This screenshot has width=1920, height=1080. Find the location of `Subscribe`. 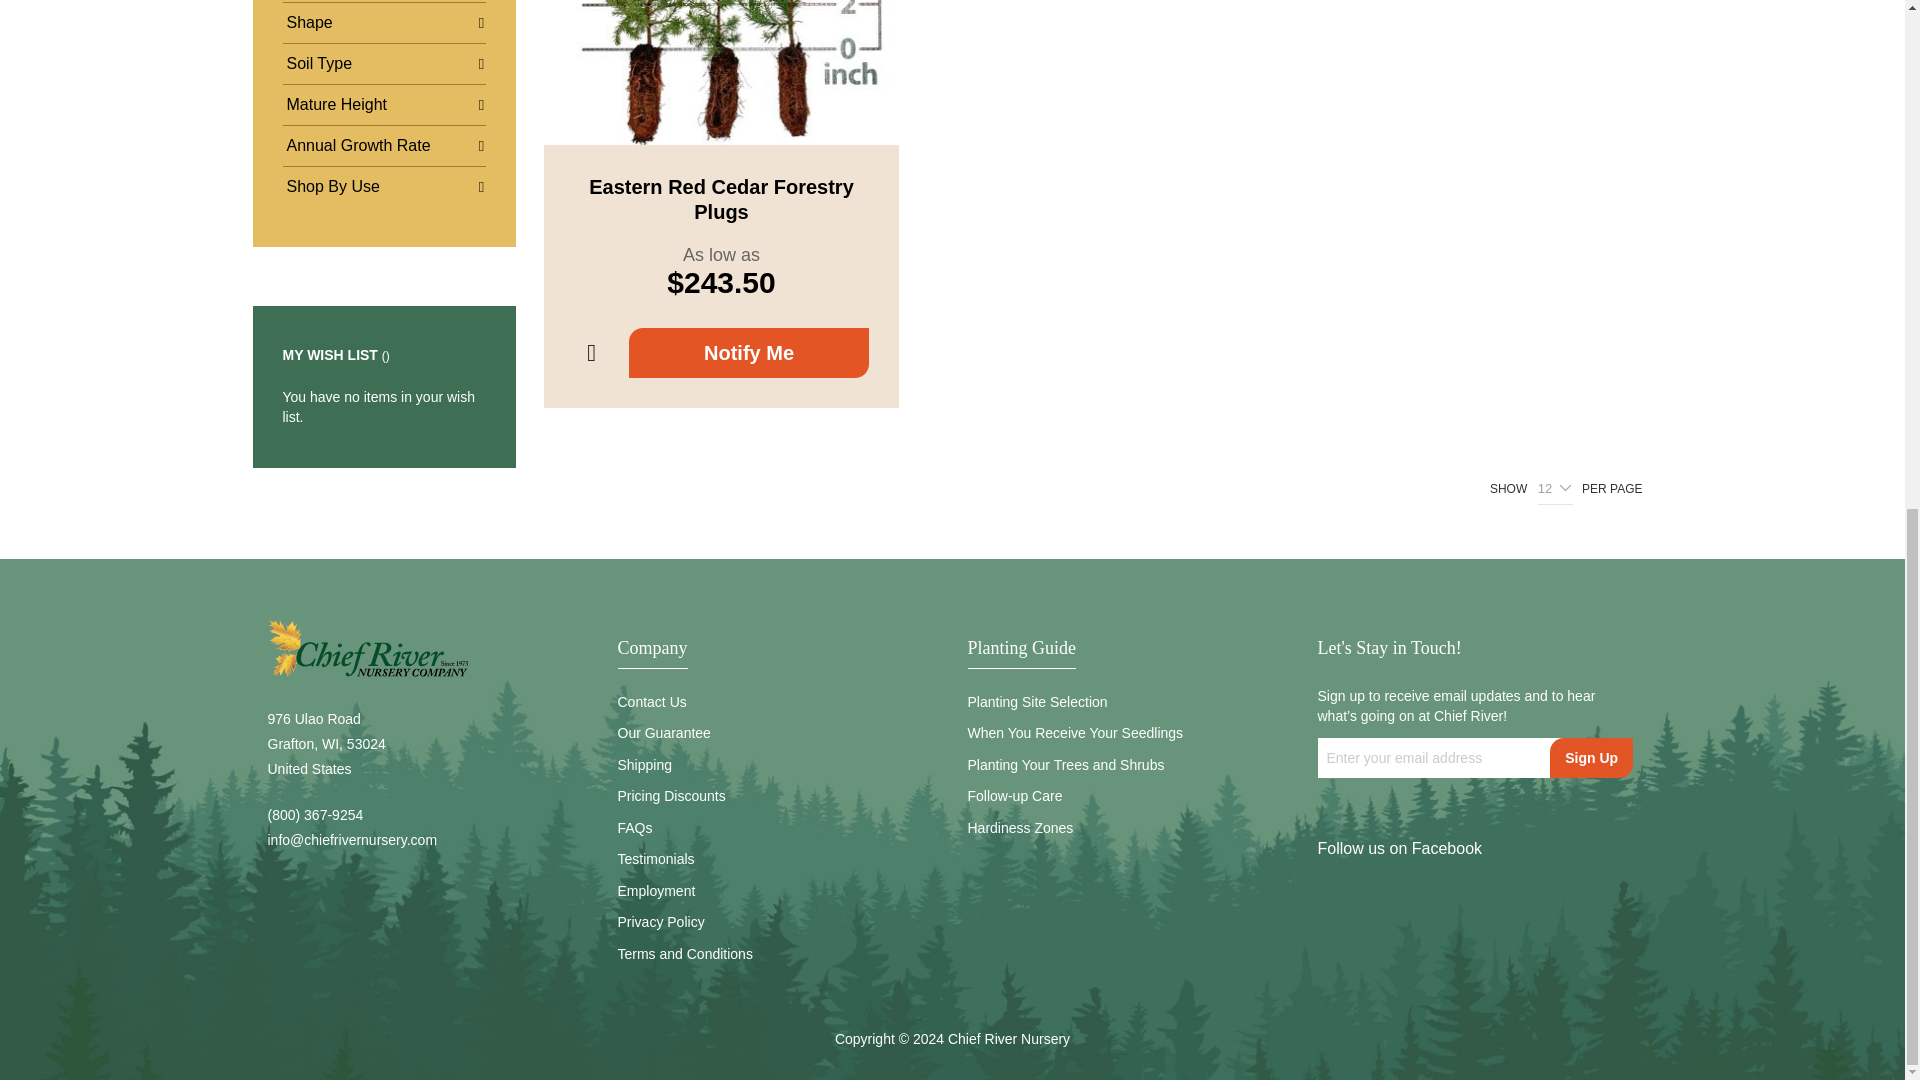

Subscribe is located at coordinates (1591, 757).